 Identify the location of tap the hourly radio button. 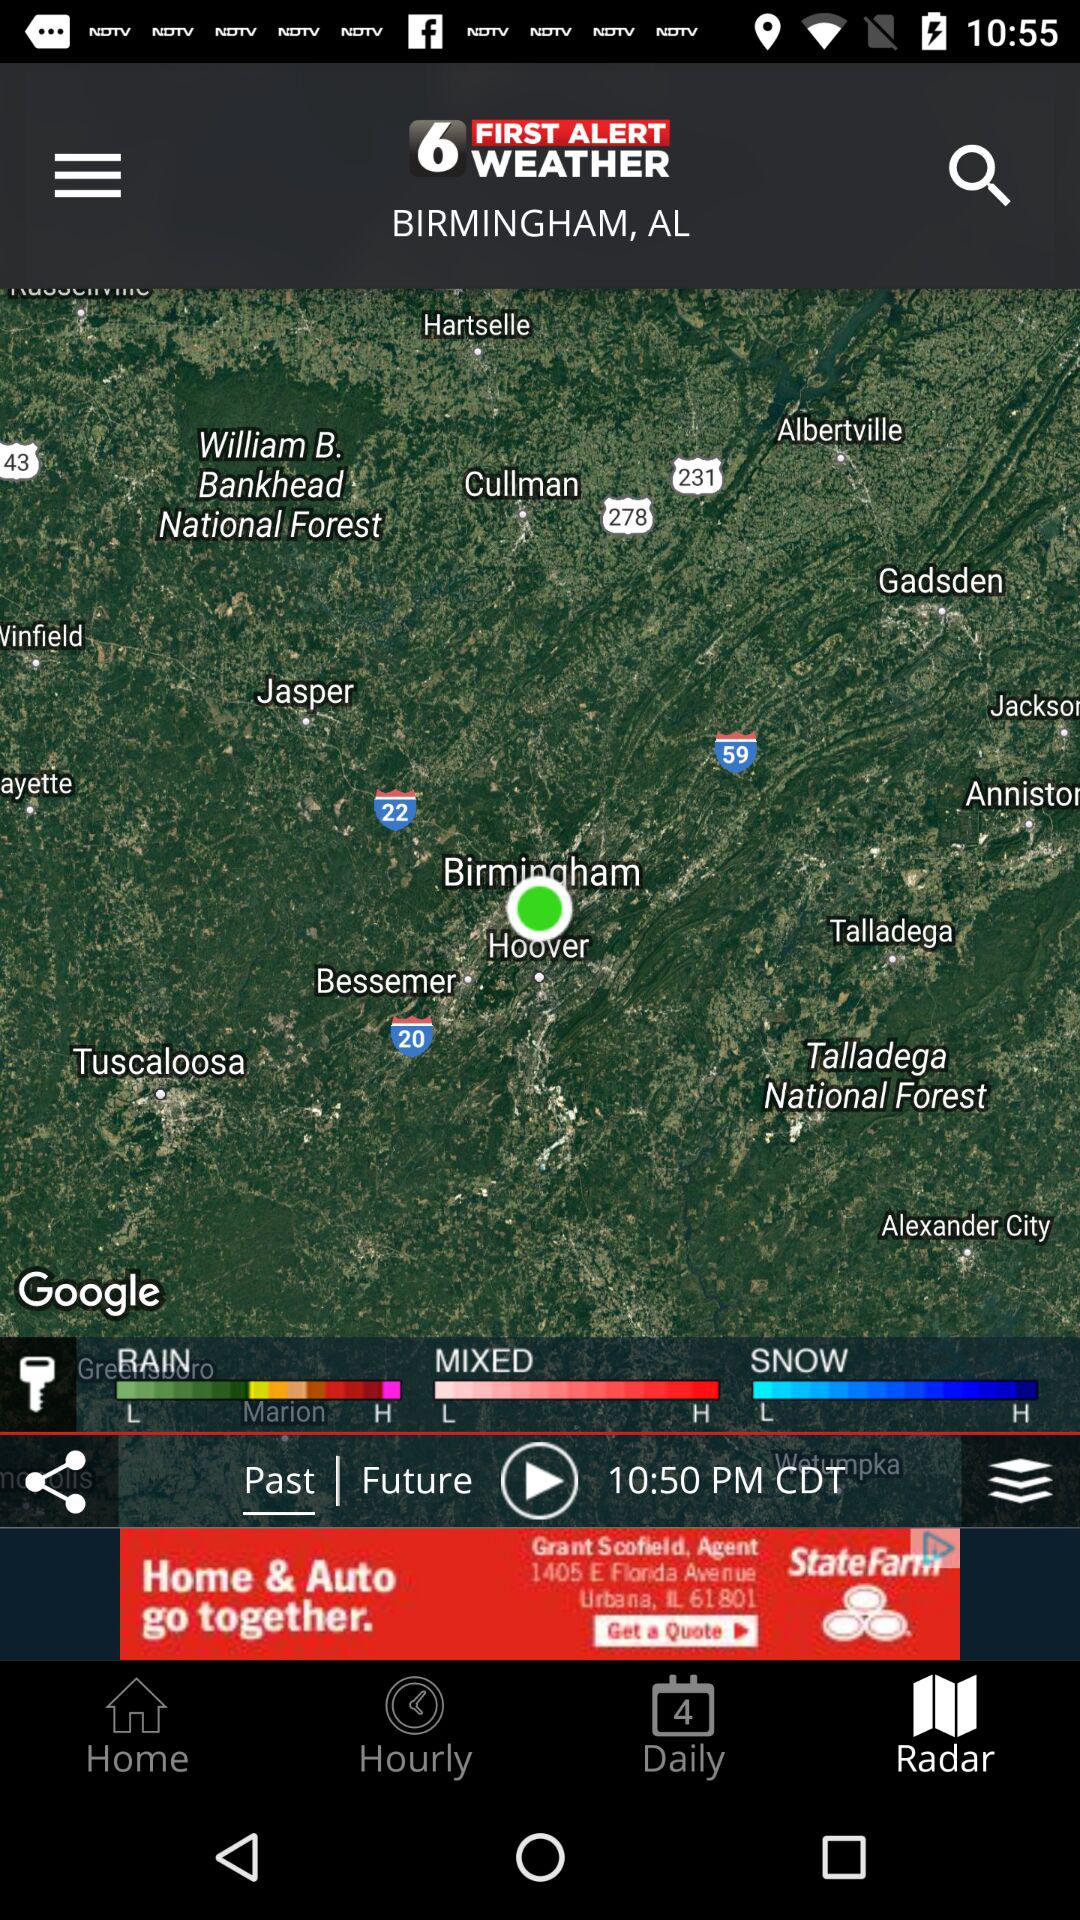
(414, 1726).